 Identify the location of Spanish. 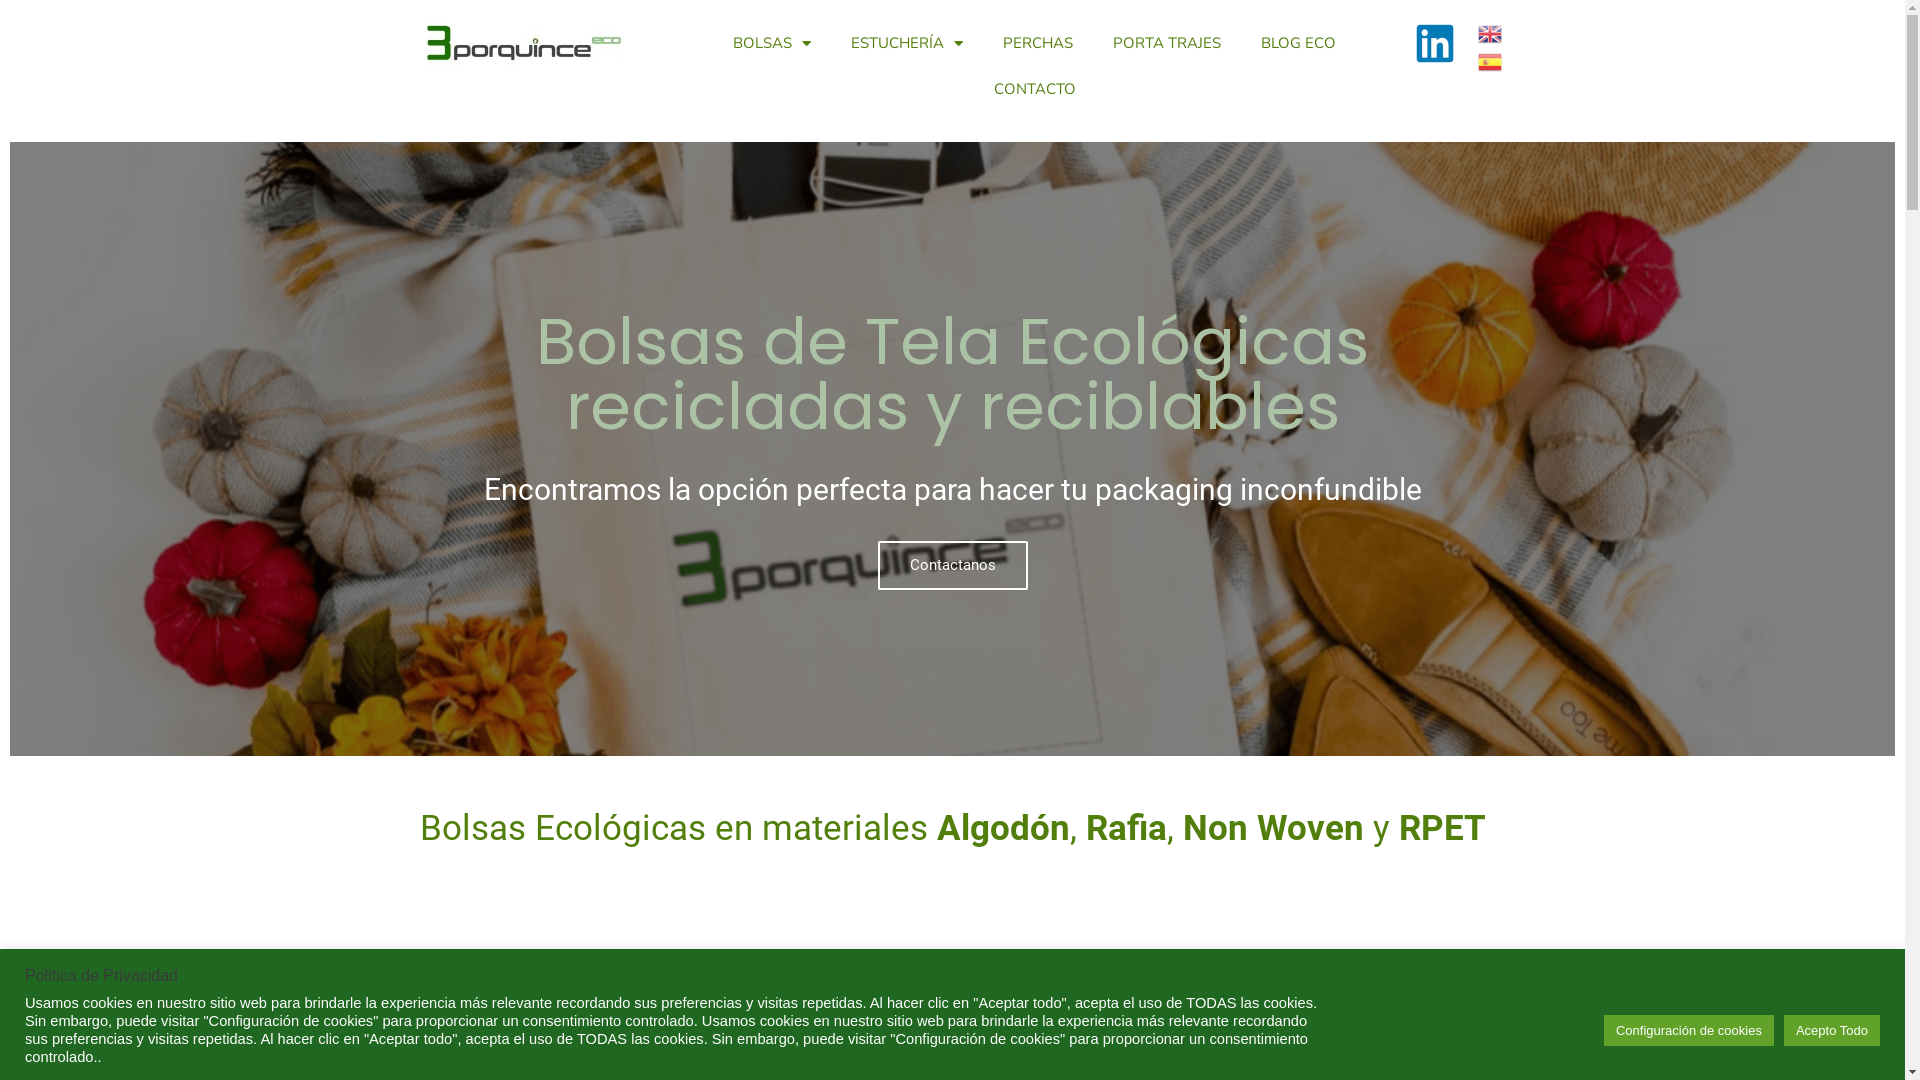
(1491, 61).